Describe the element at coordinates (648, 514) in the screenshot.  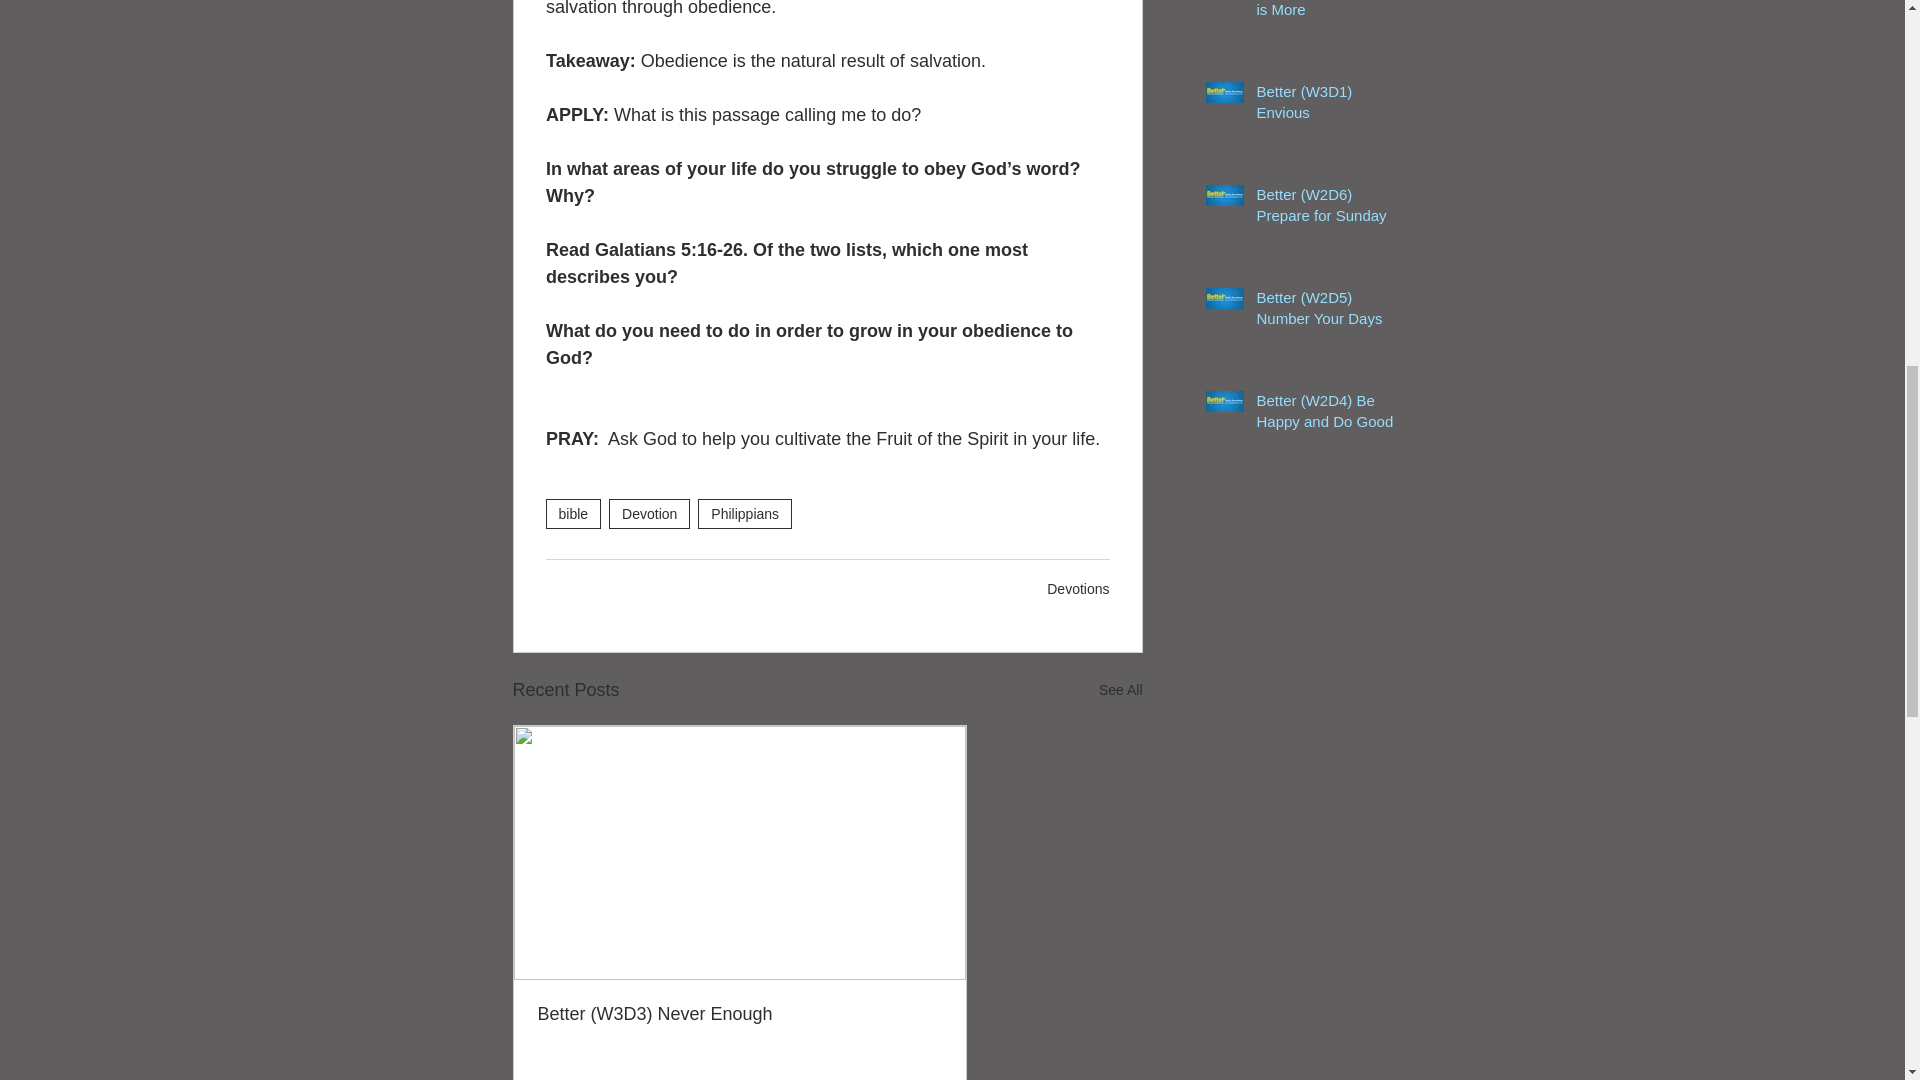
I see `Devotion` at that location.